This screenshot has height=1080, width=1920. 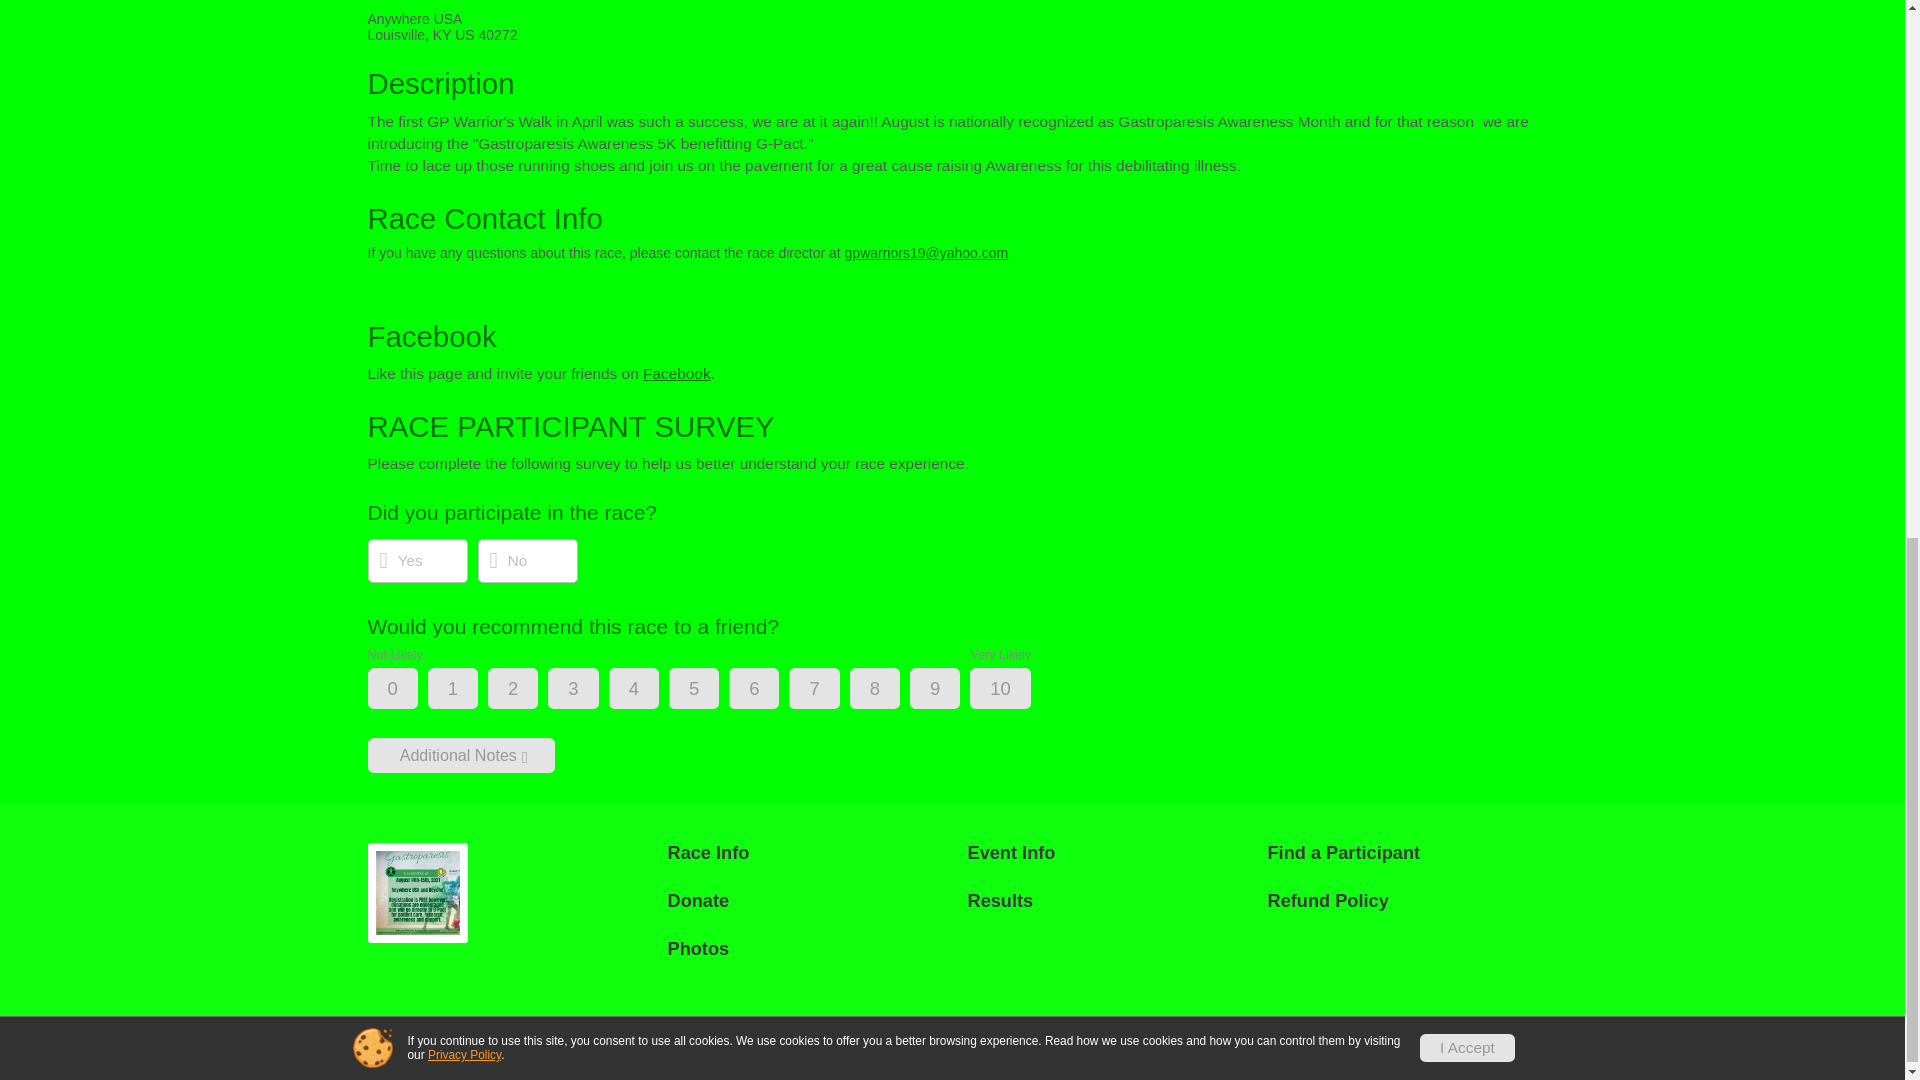 What do you see at coordinates (830, 688) in the screenshot?
I see `7` at bounding box center [830, 688].